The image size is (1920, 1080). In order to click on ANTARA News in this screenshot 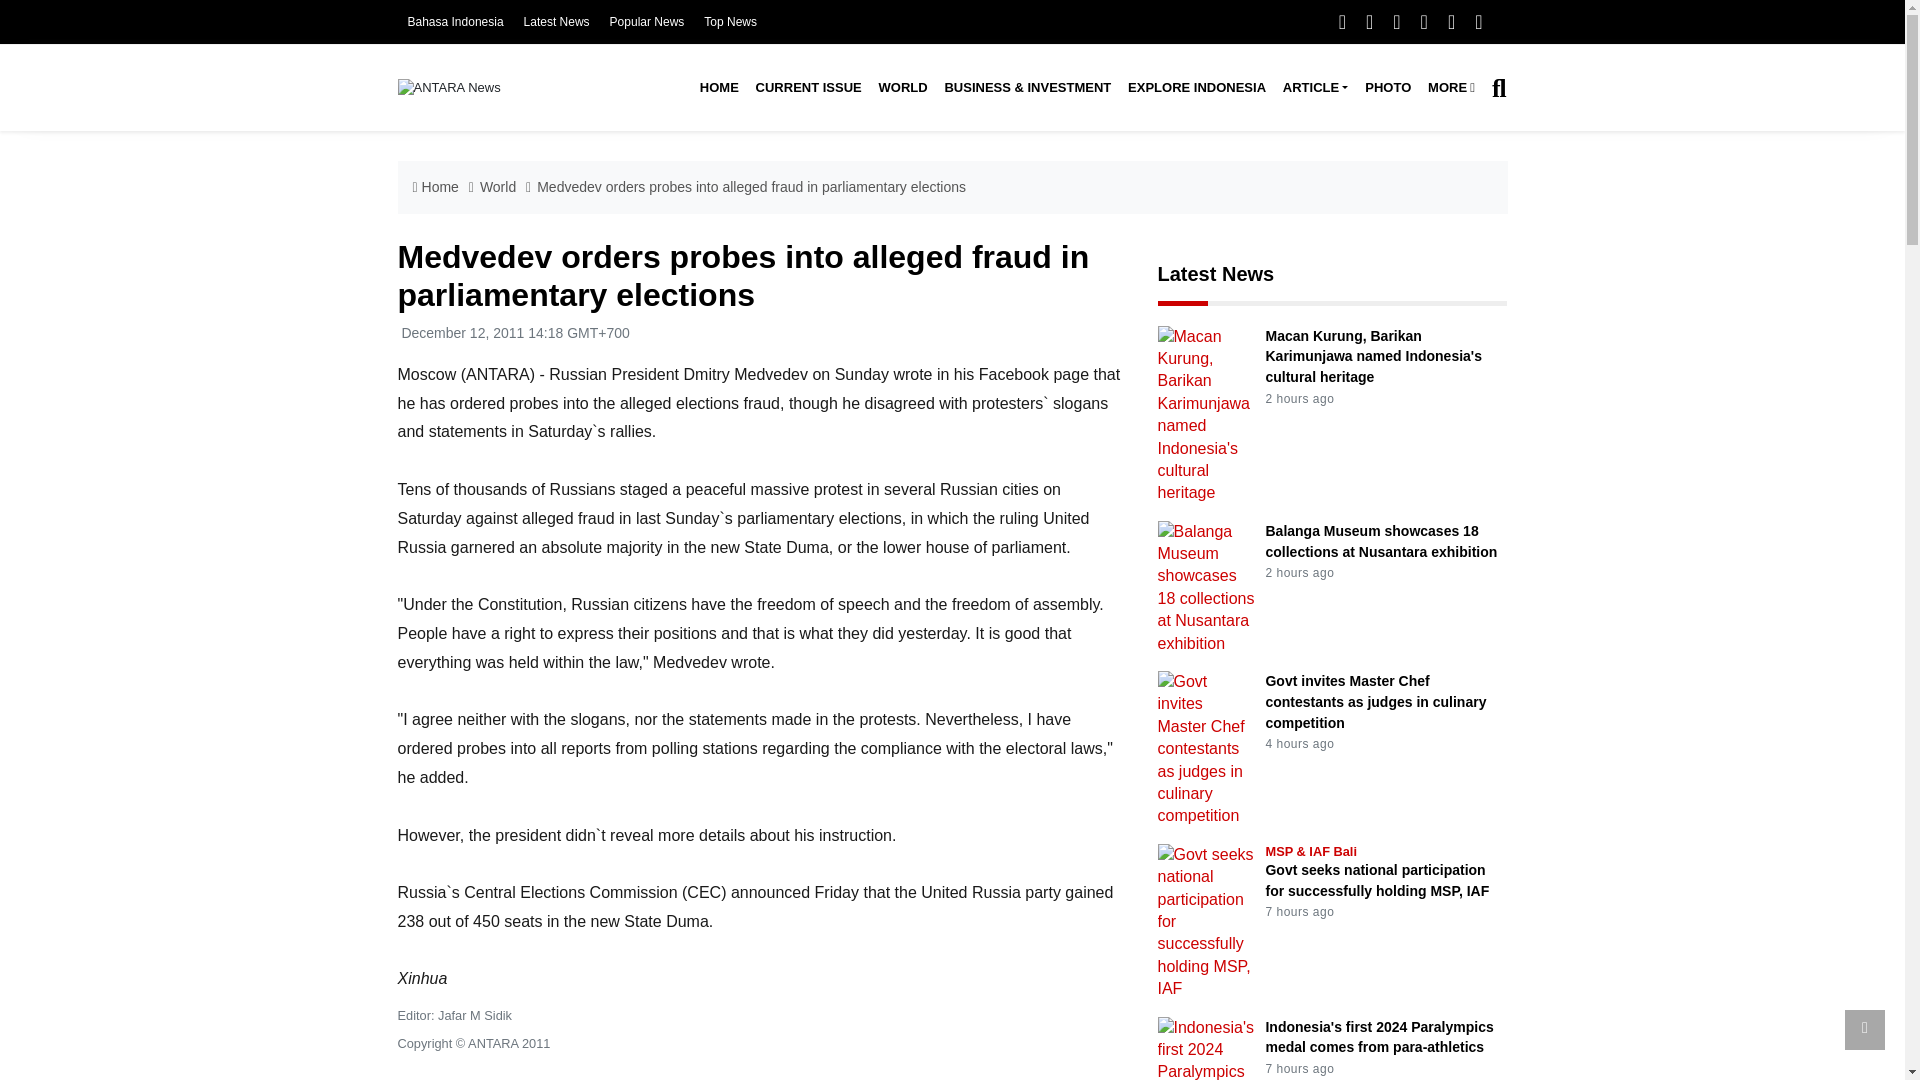, I will do `click(449, 87)`.